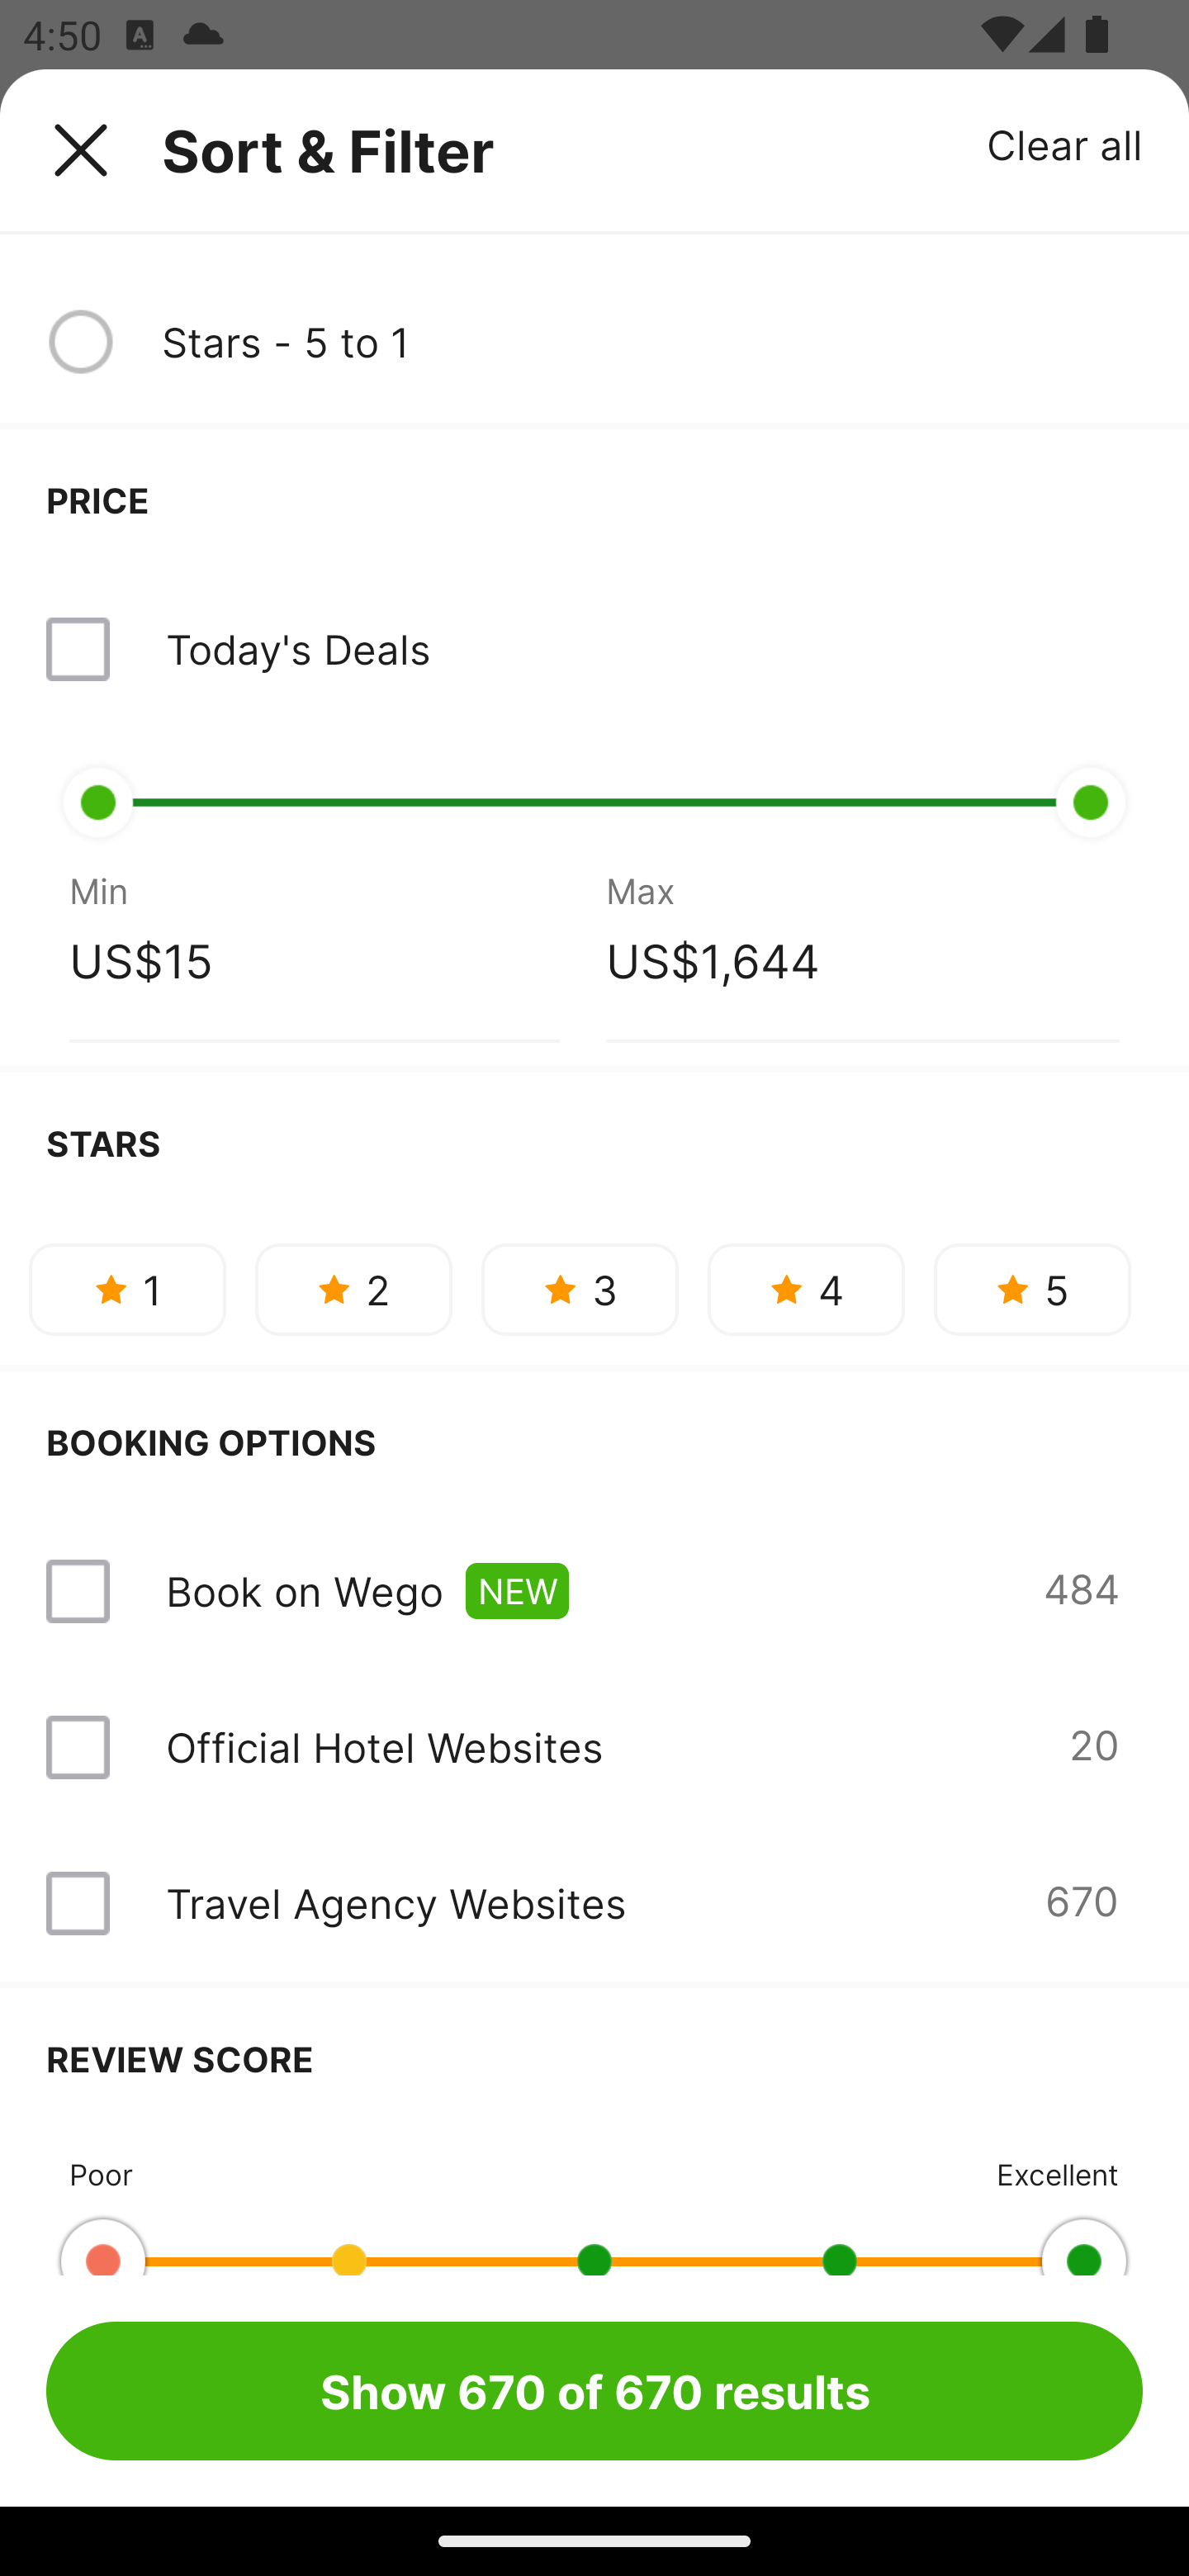  What do you see at coordinates (806, 1290) in the screenshot?
I see `4` at bounding box center [806, 1290].